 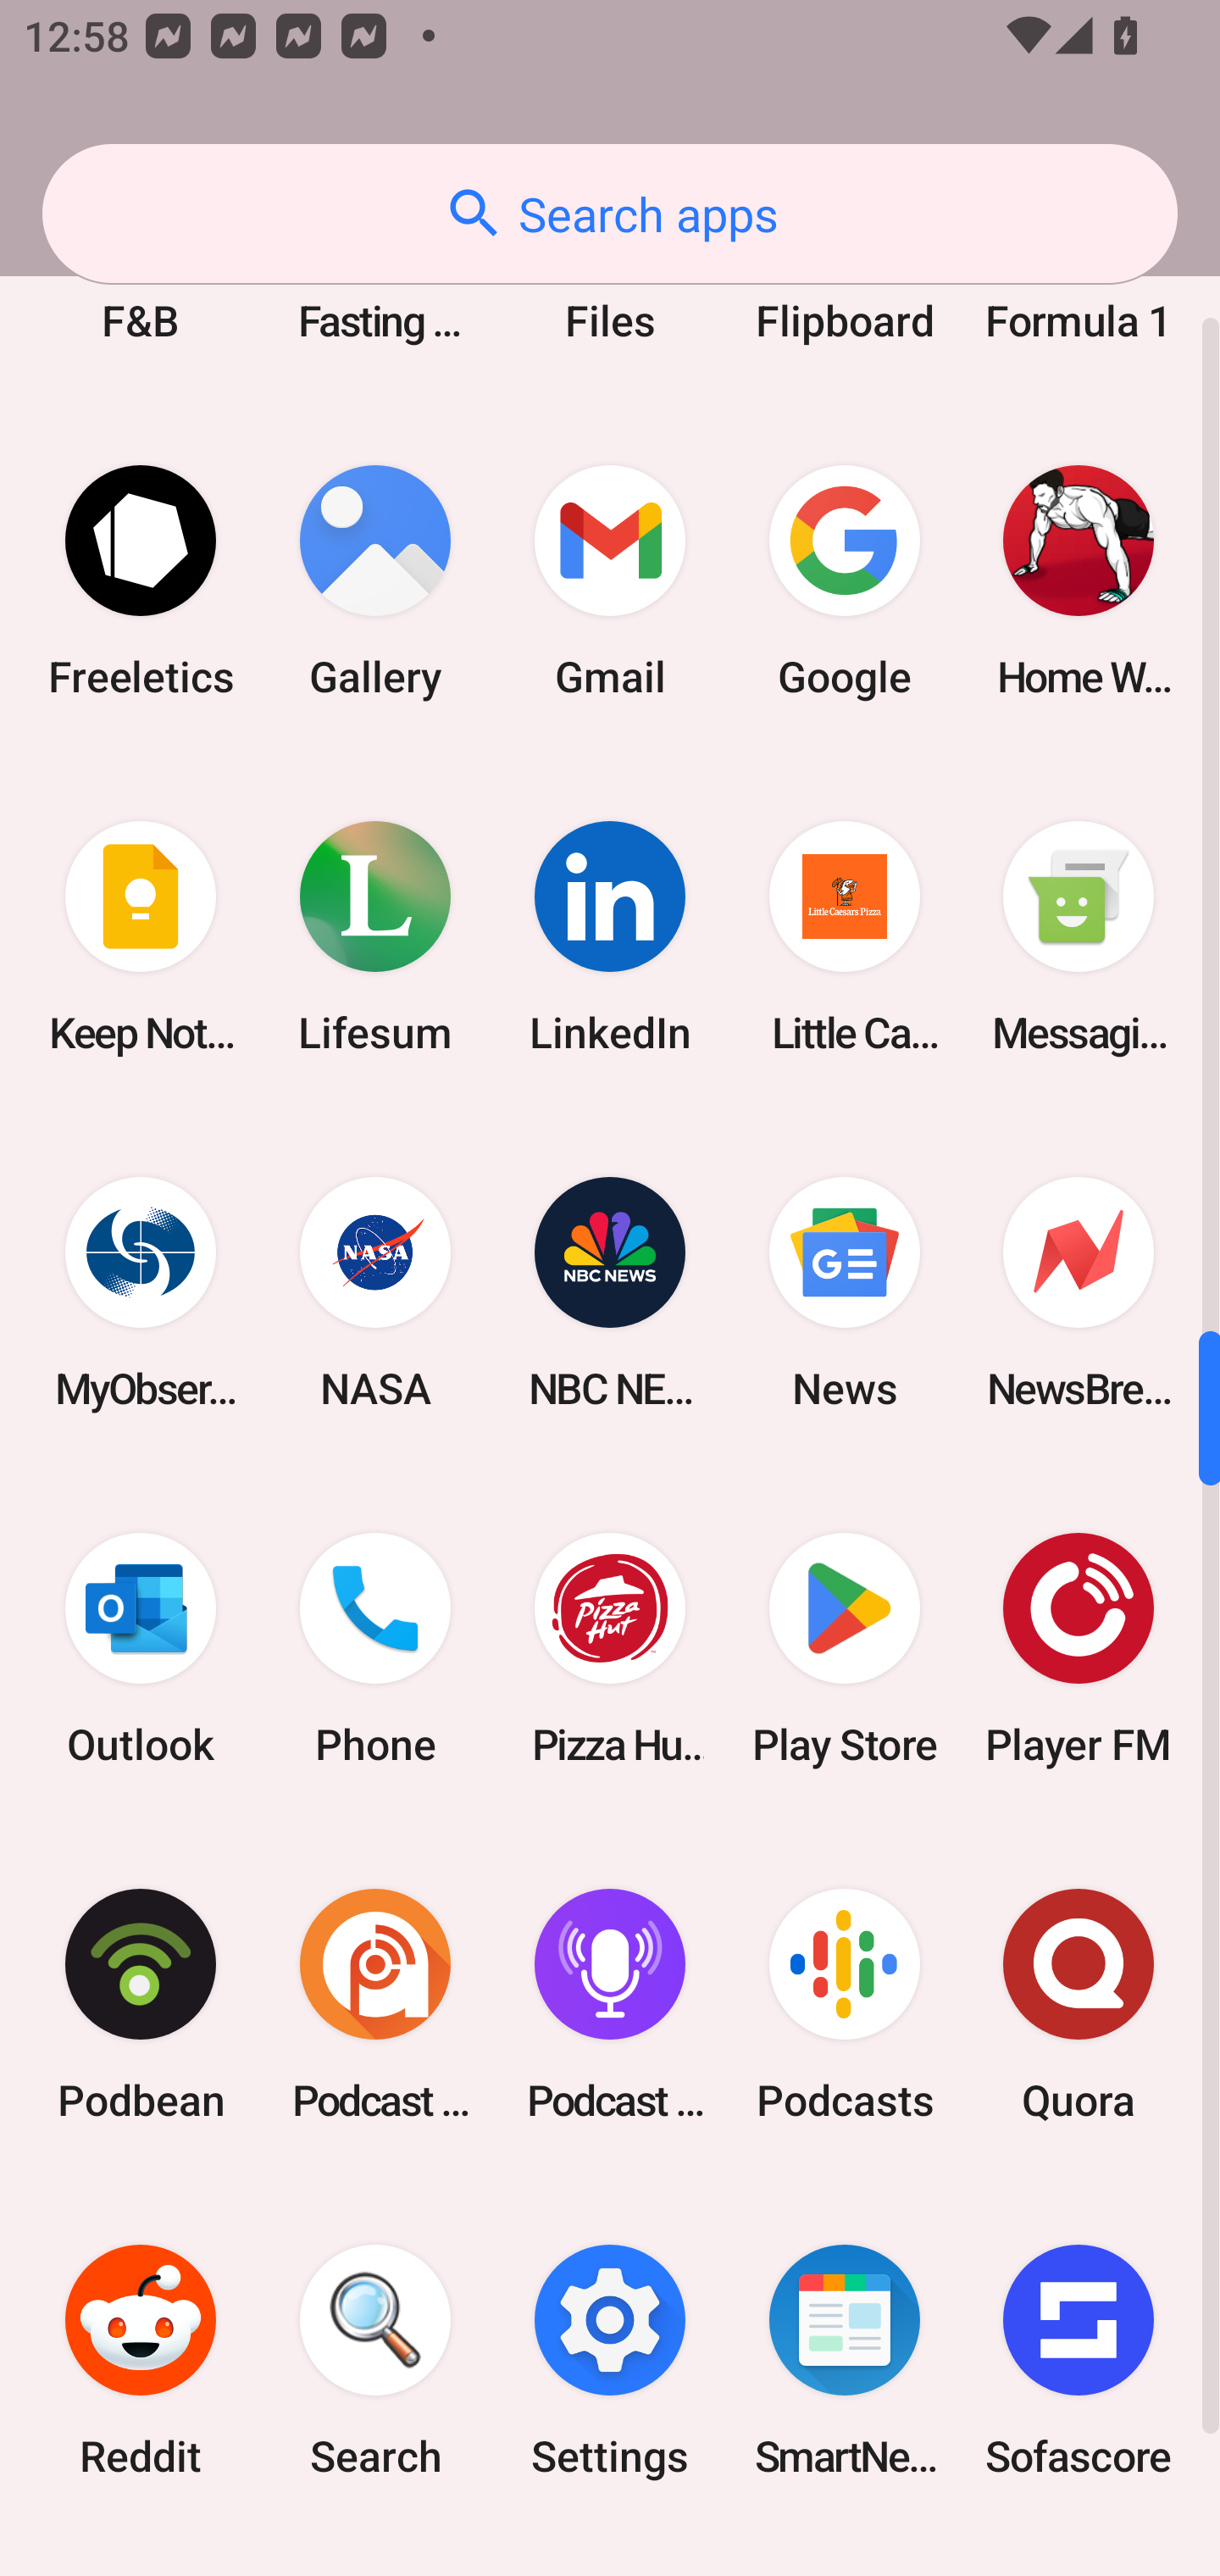 I want to click on Keep Notes, so click(x=141, y=937).